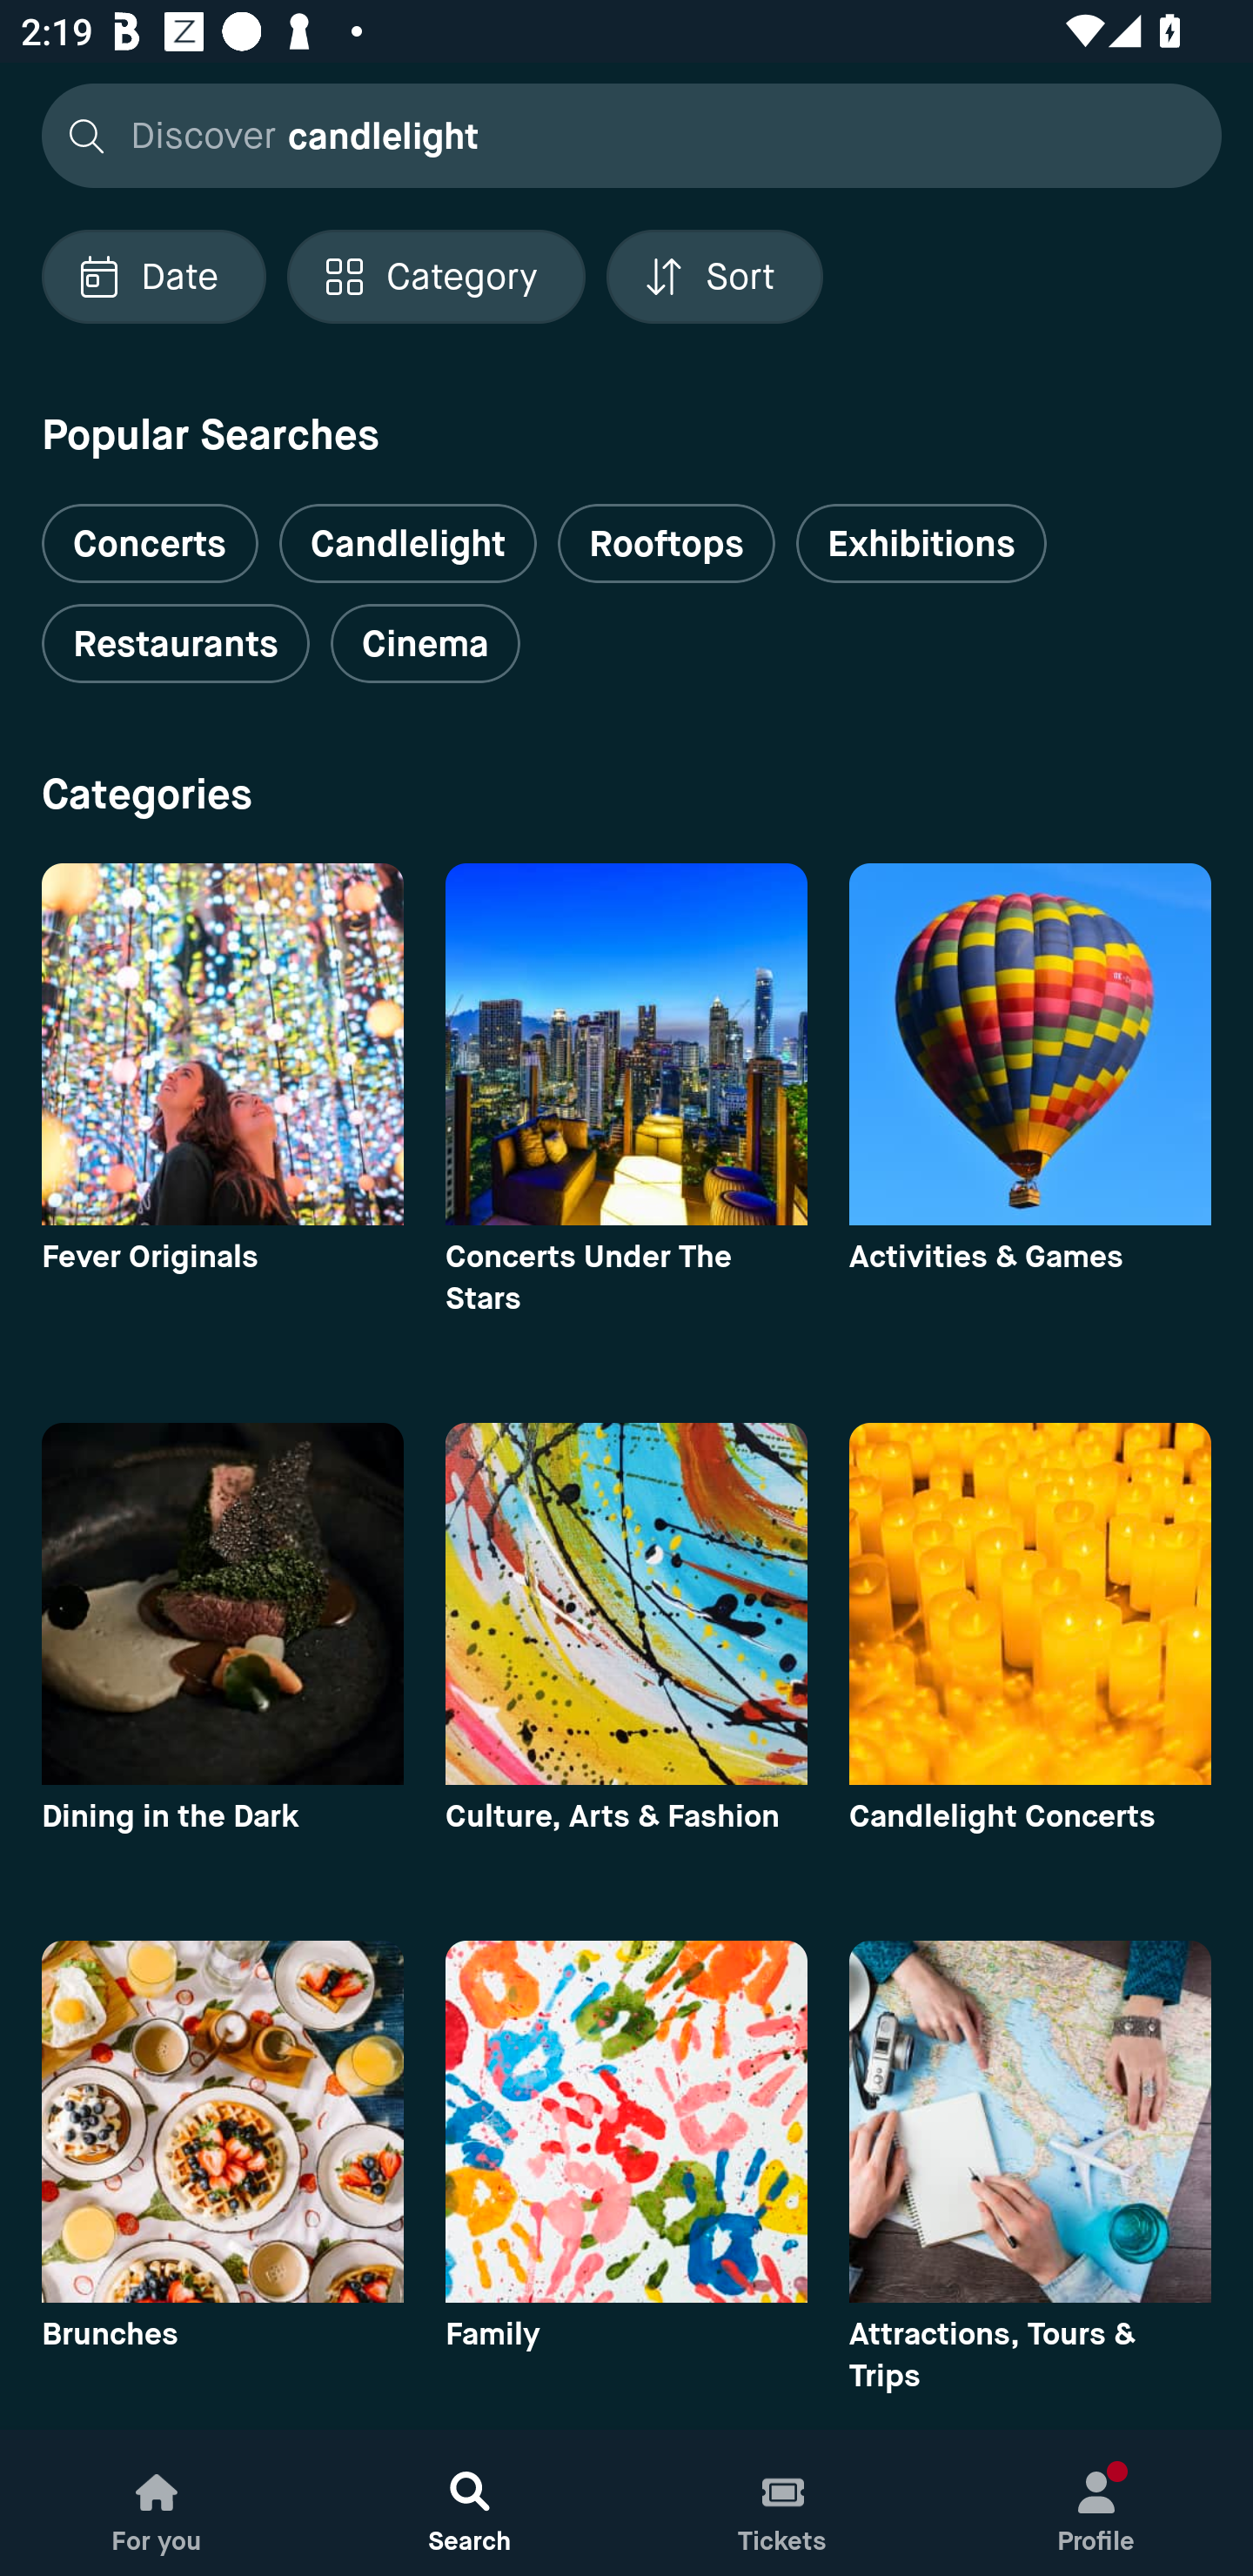 The width and height of the screenshot is (1253, 2576). Describe the element at coordinates (1030, 1044) in the screenshot. I see `category image` at that location.